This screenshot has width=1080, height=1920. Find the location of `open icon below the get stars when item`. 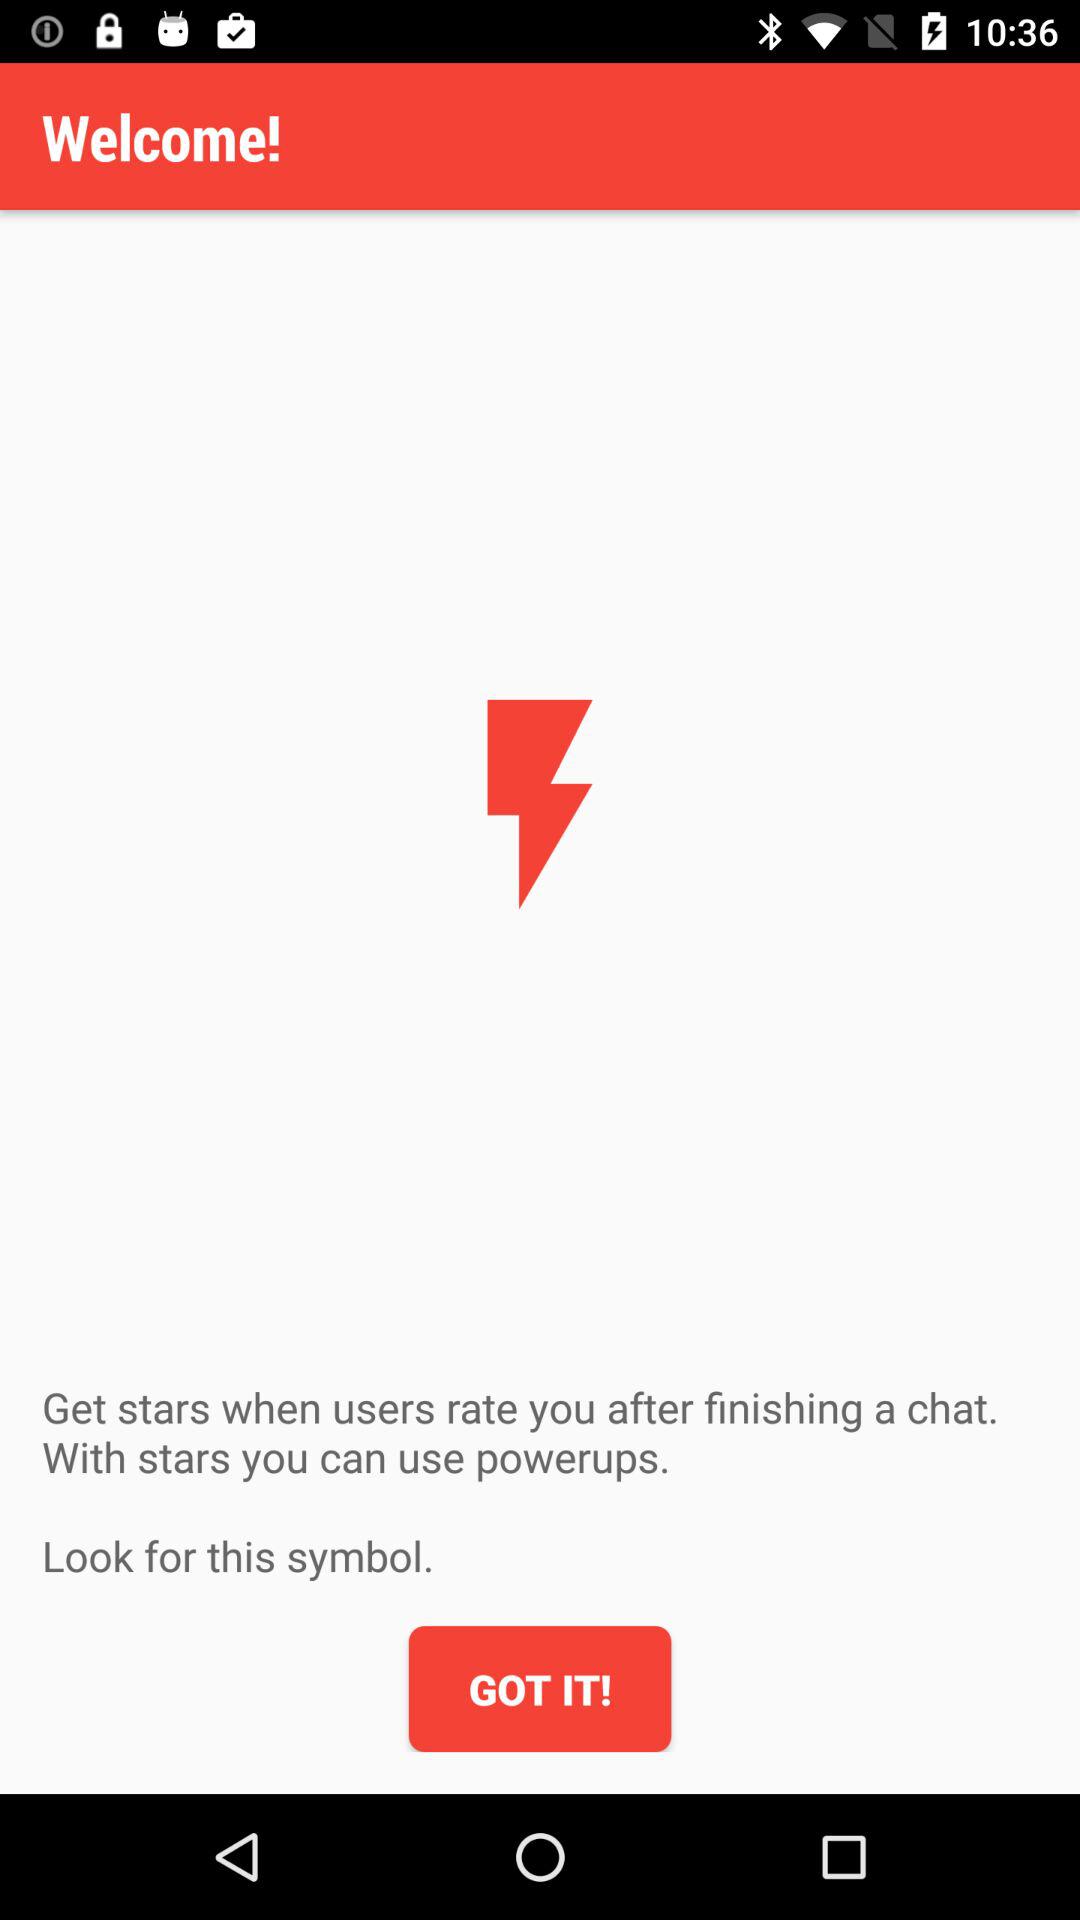

open icon below the get stars when item is located at coordinates (540, 1689).